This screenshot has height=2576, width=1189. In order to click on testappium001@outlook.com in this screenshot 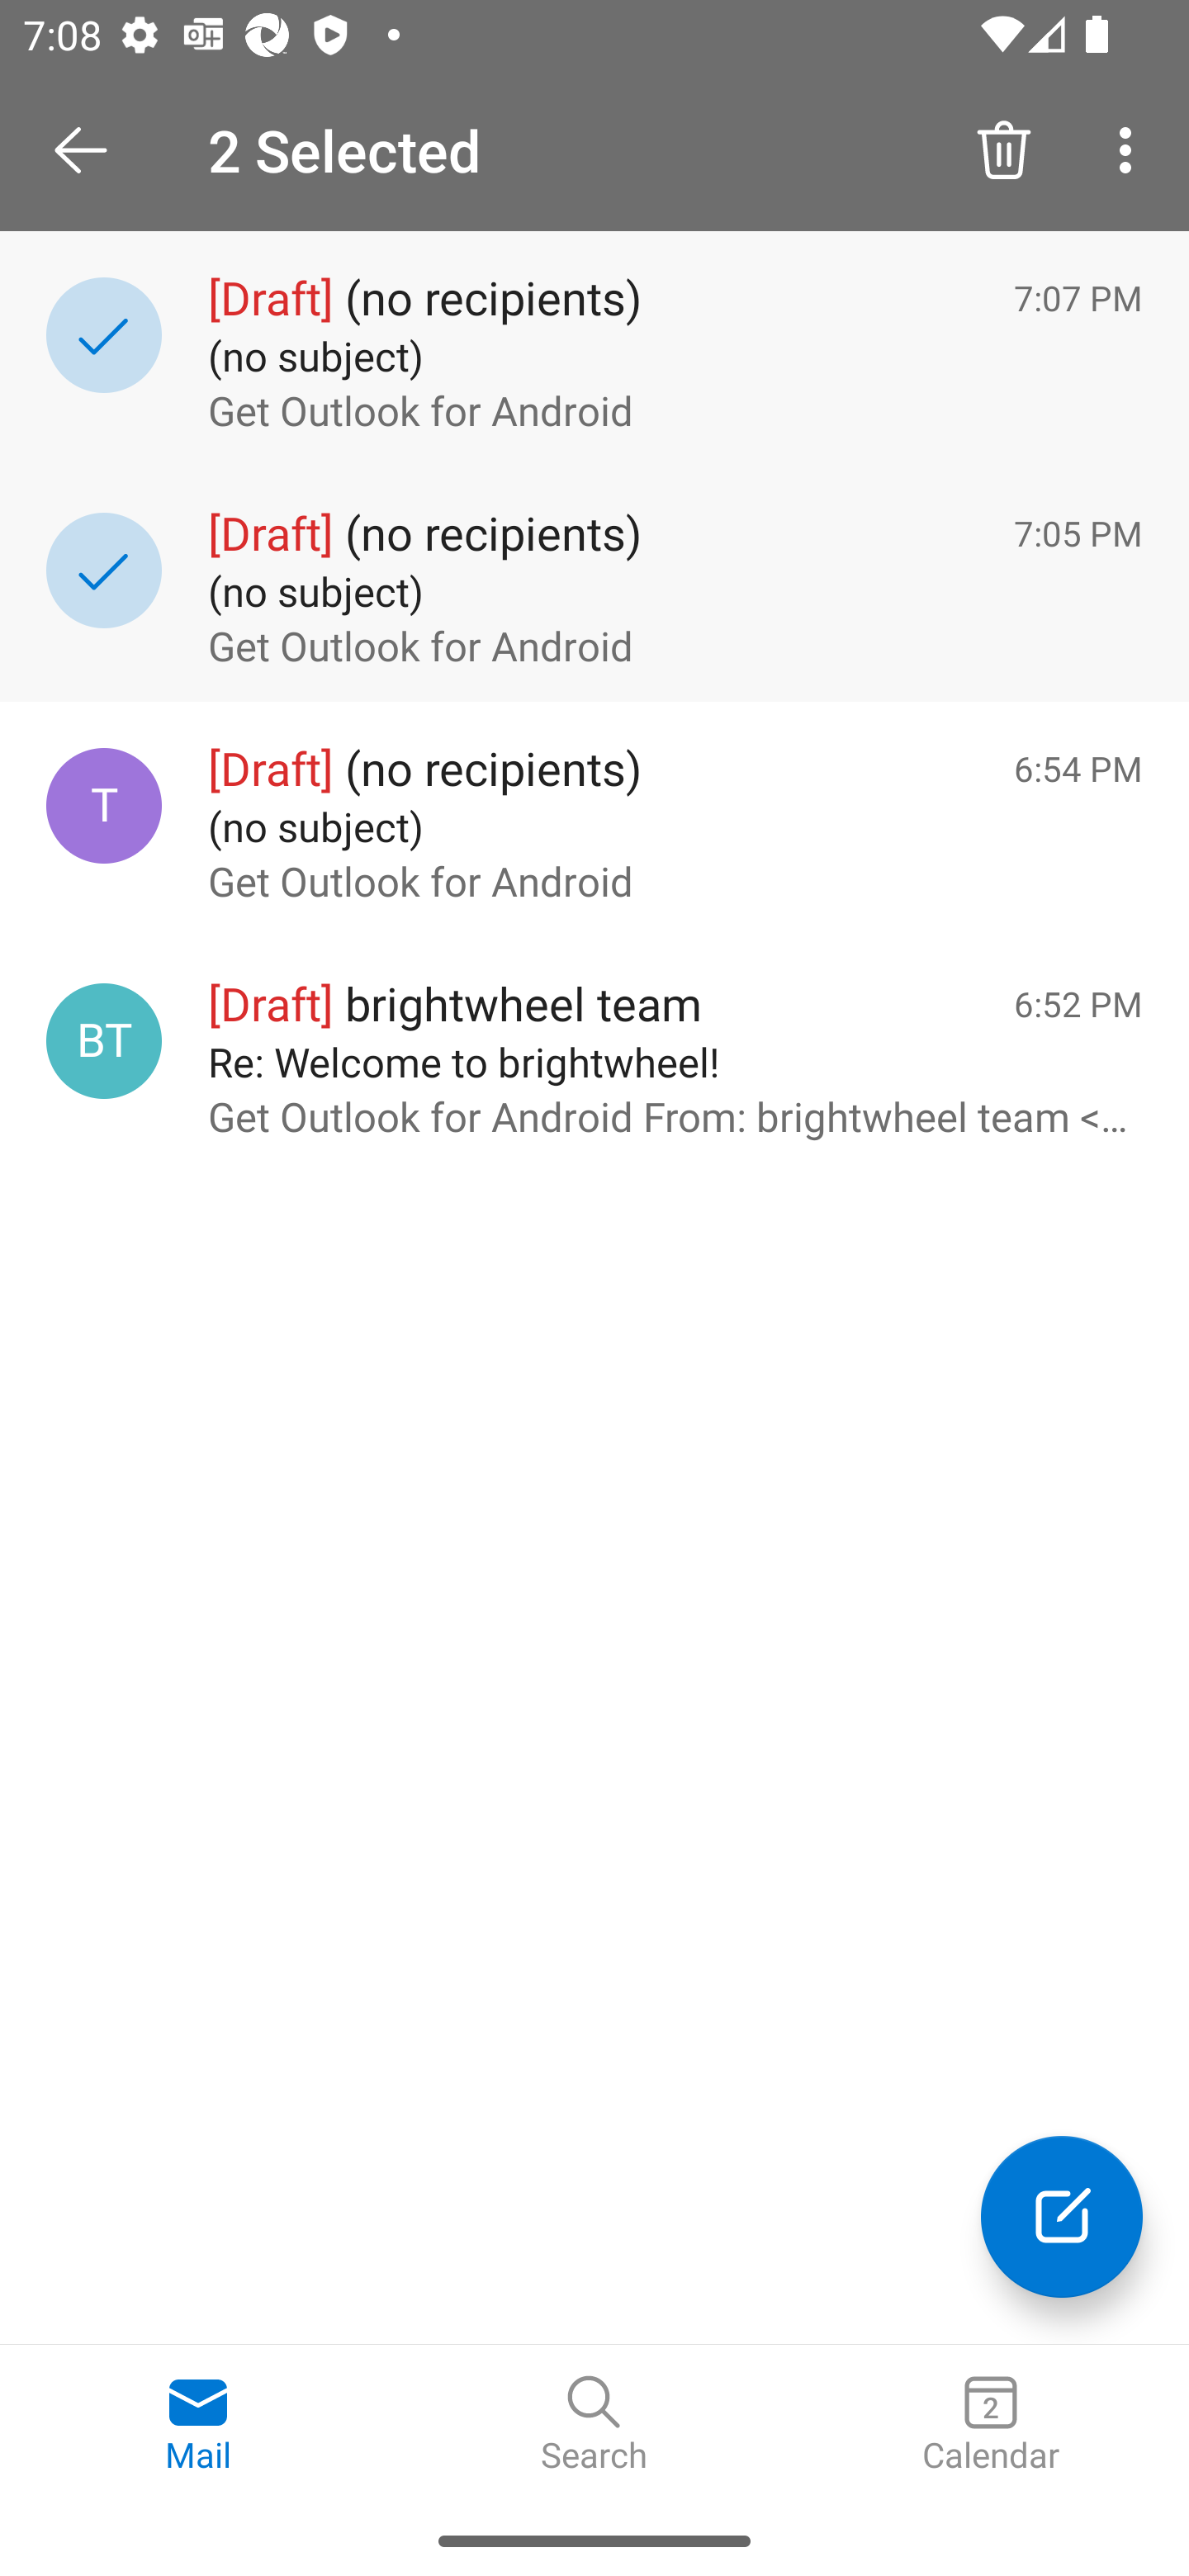, I will do `click(104, 804)`.